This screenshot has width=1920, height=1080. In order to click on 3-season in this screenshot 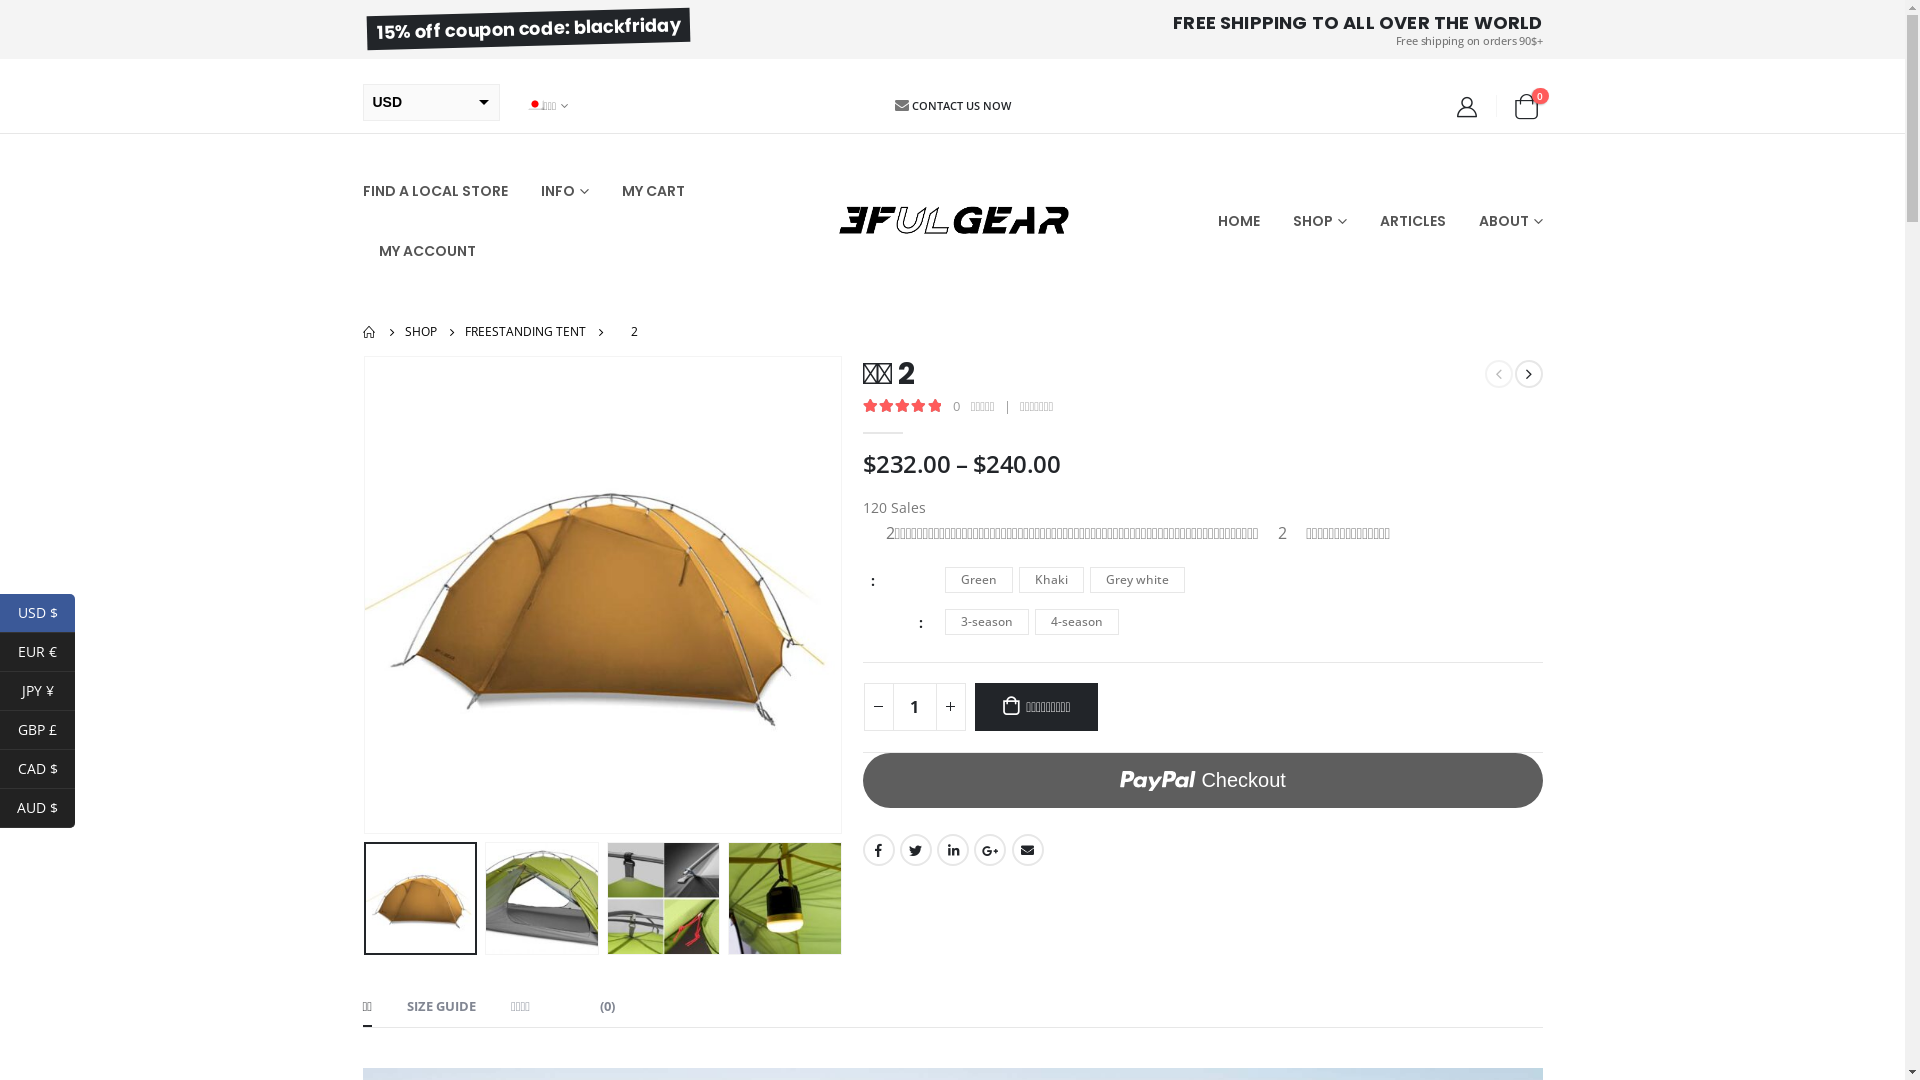, I will do `click(986, 622)`.